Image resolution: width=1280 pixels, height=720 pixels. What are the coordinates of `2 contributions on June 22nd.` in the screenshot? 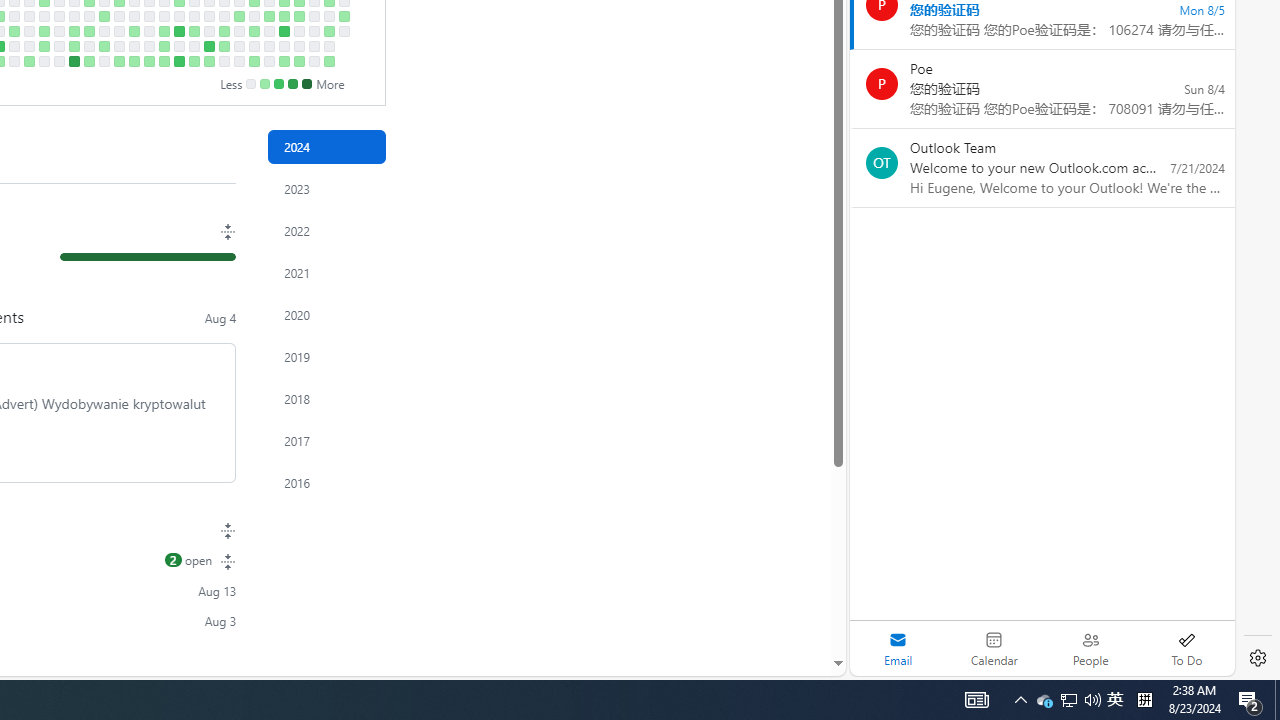 It's located at (209, 61).